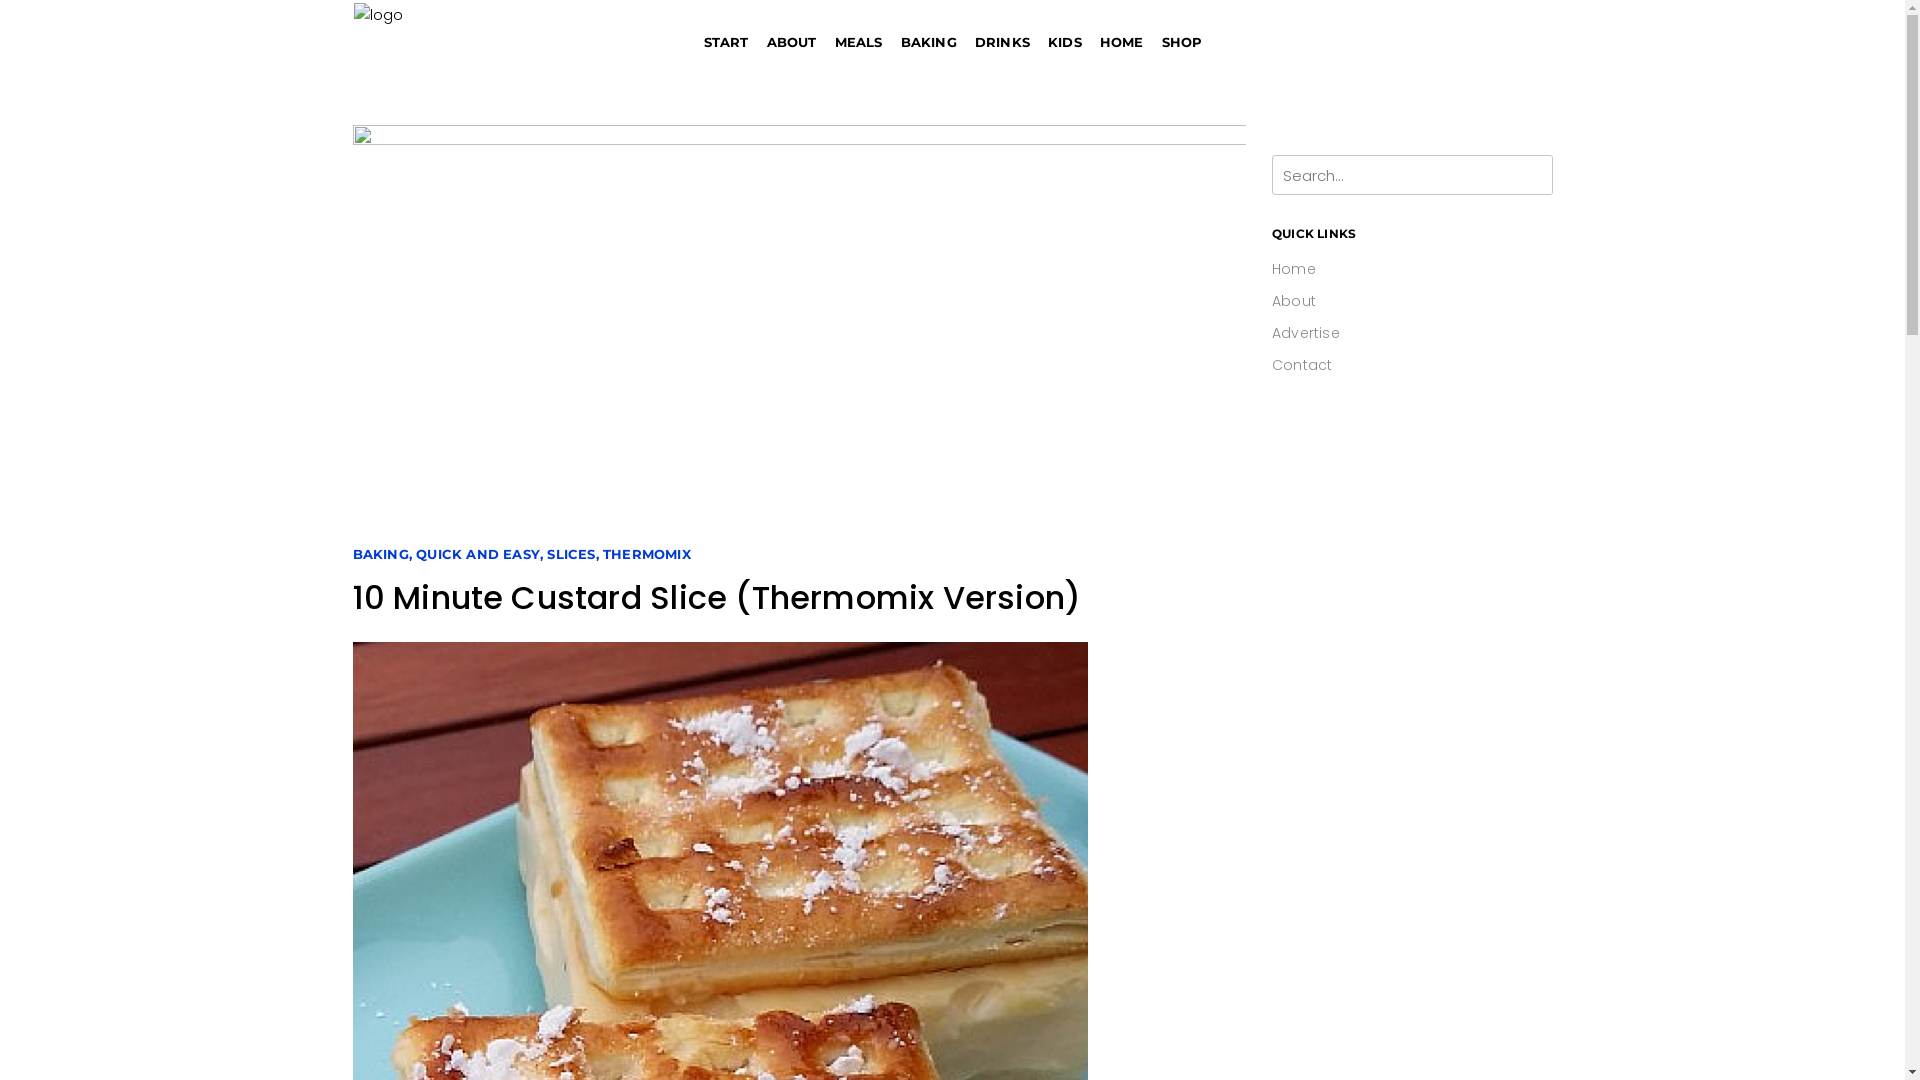 The height and width of the screenshot is (1080, 1920). What do you see at coordinates (1394, 174) in the screenshot?
I see `Search for:` at bounding box center [1394, 174].